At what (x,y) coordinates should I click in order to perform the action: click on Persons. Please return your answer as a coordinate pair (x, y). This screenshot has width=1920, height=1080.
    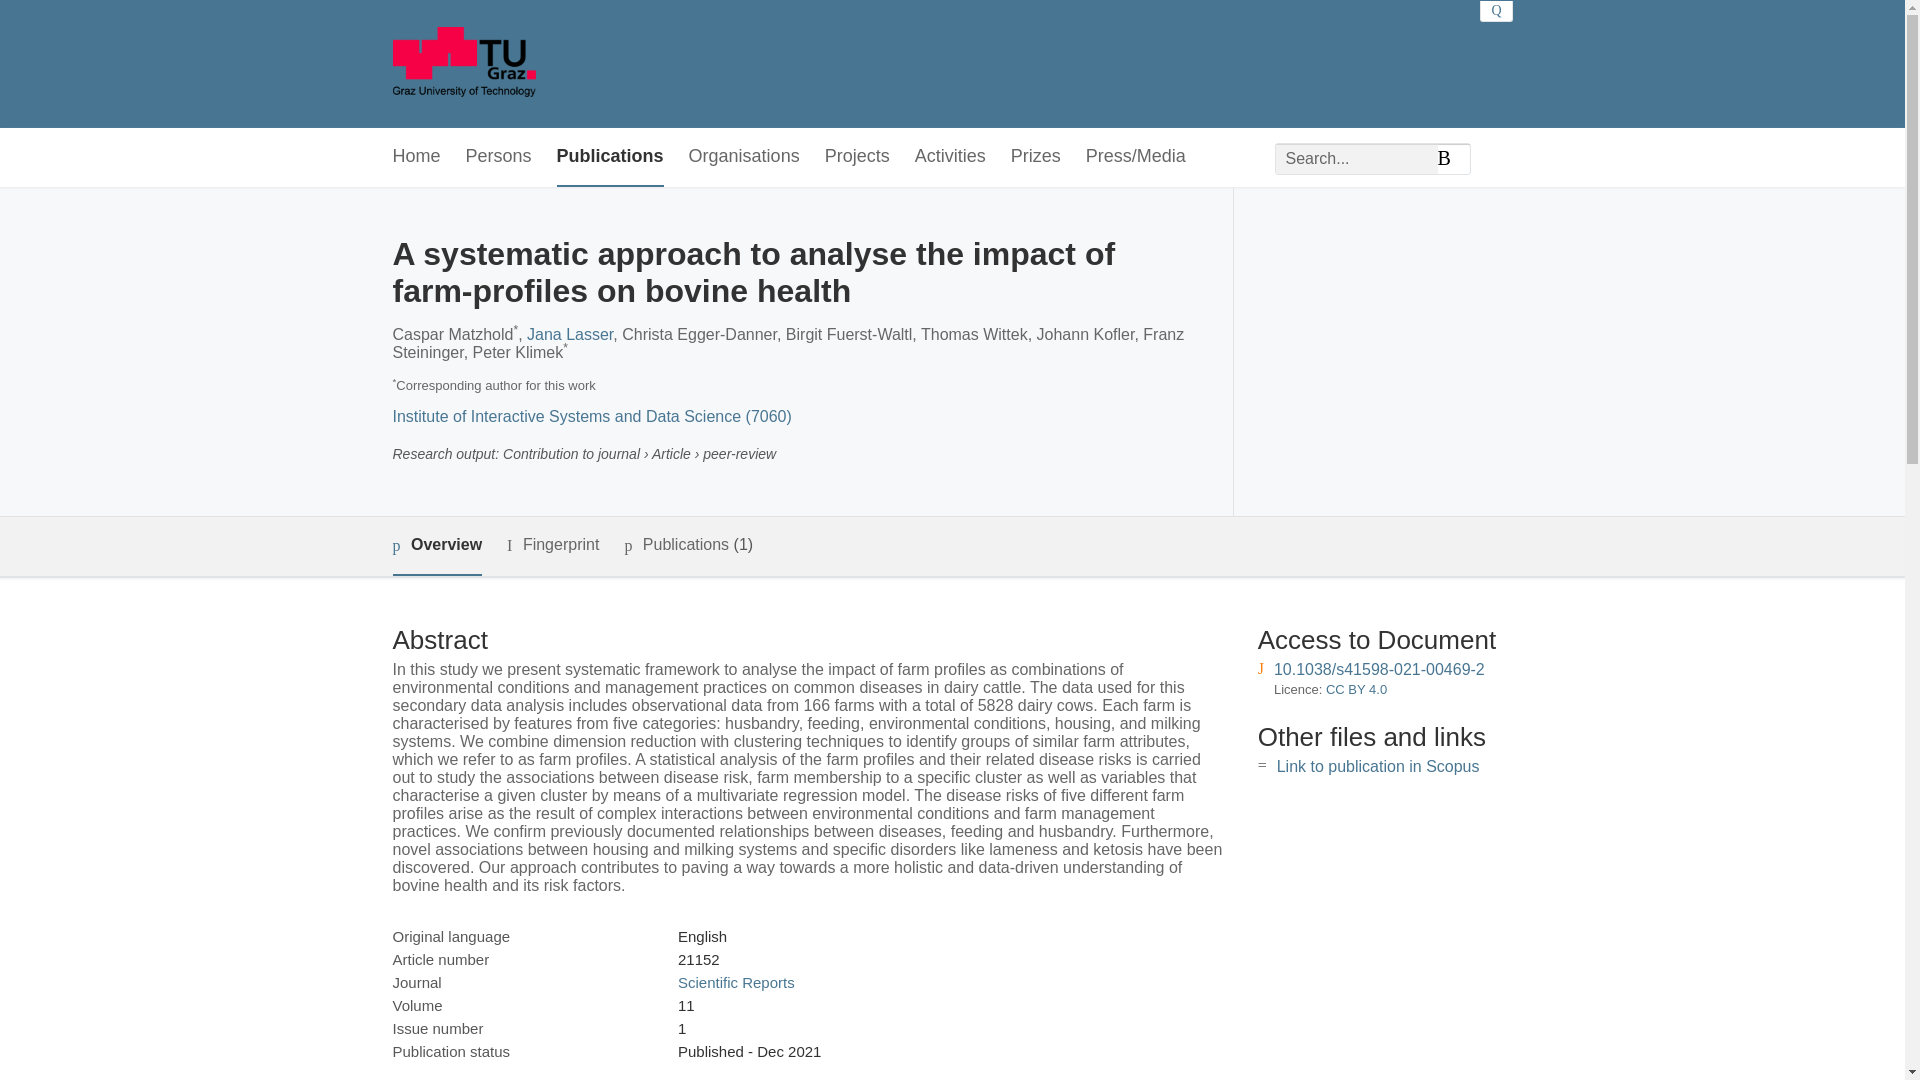
    Looking at the image, I should click on (498, 157).